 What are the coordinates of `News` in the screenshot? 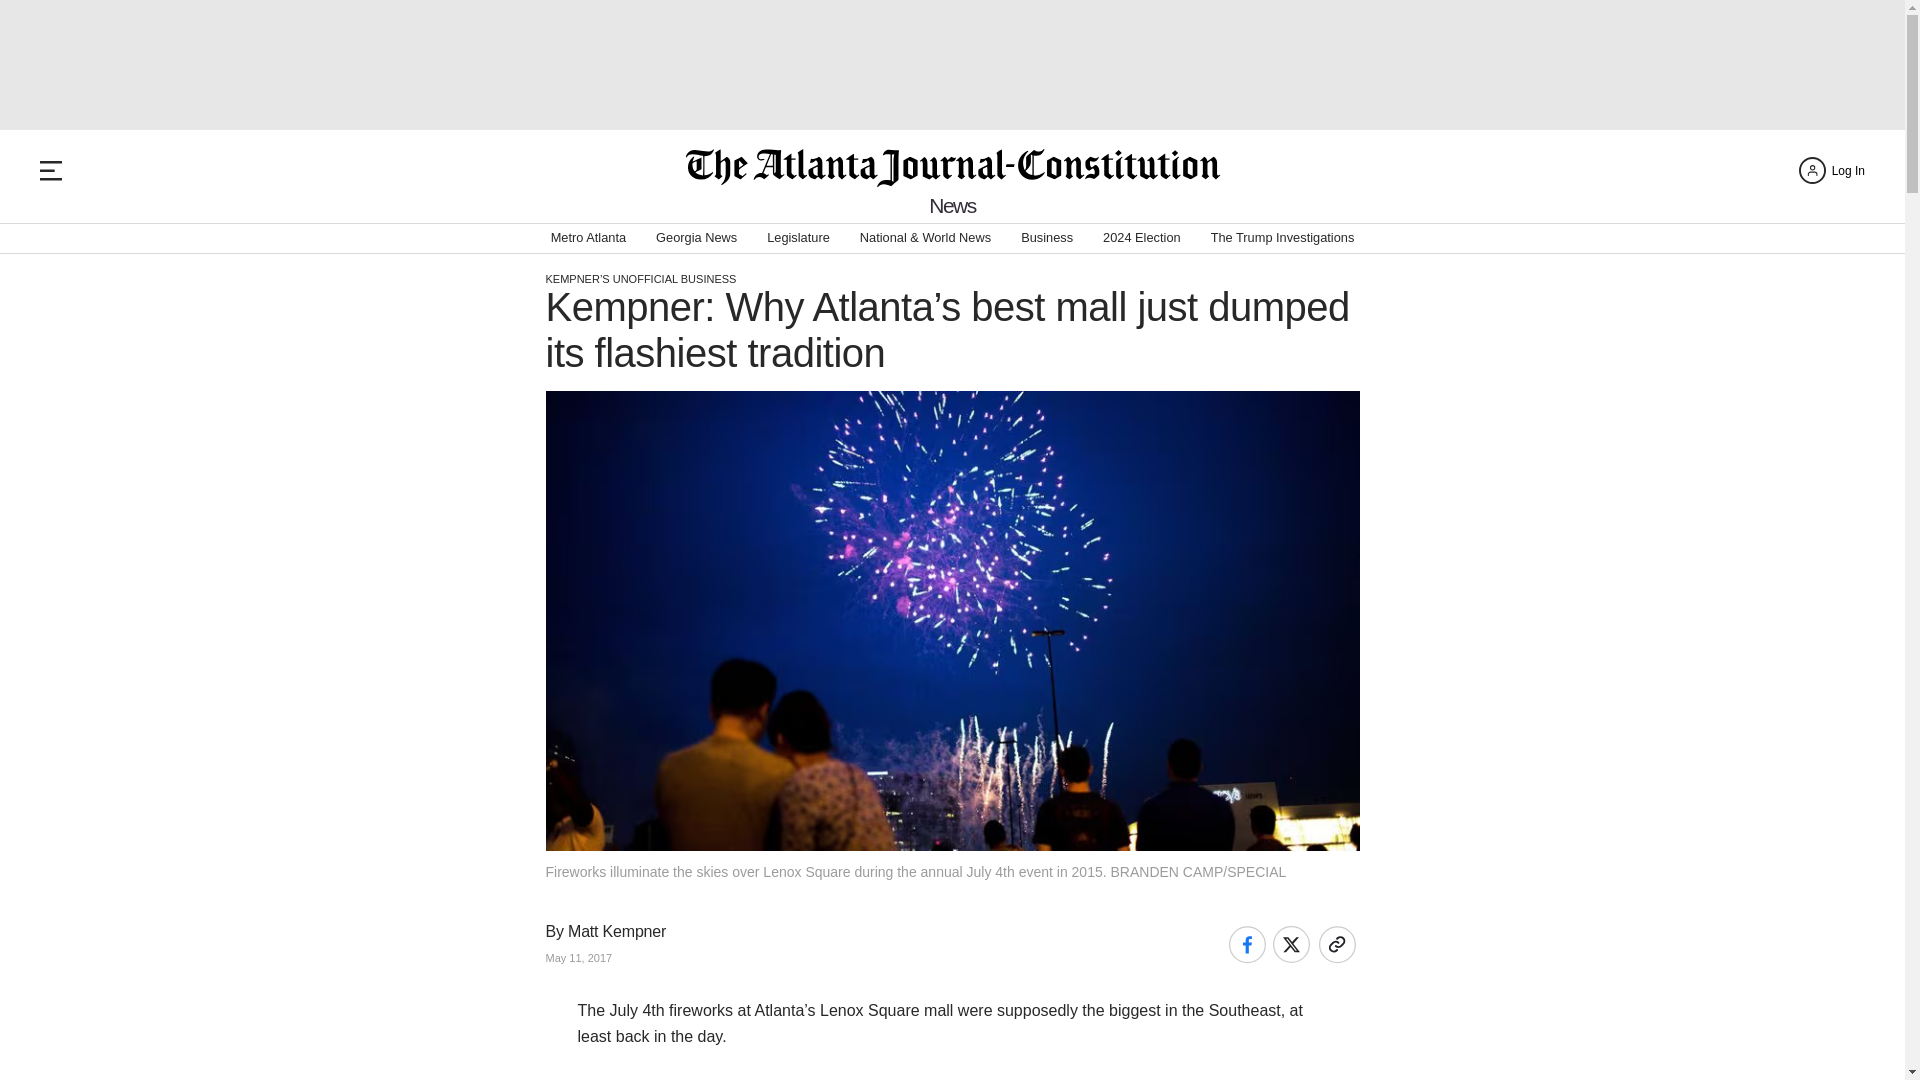 It's located at (952, 206).